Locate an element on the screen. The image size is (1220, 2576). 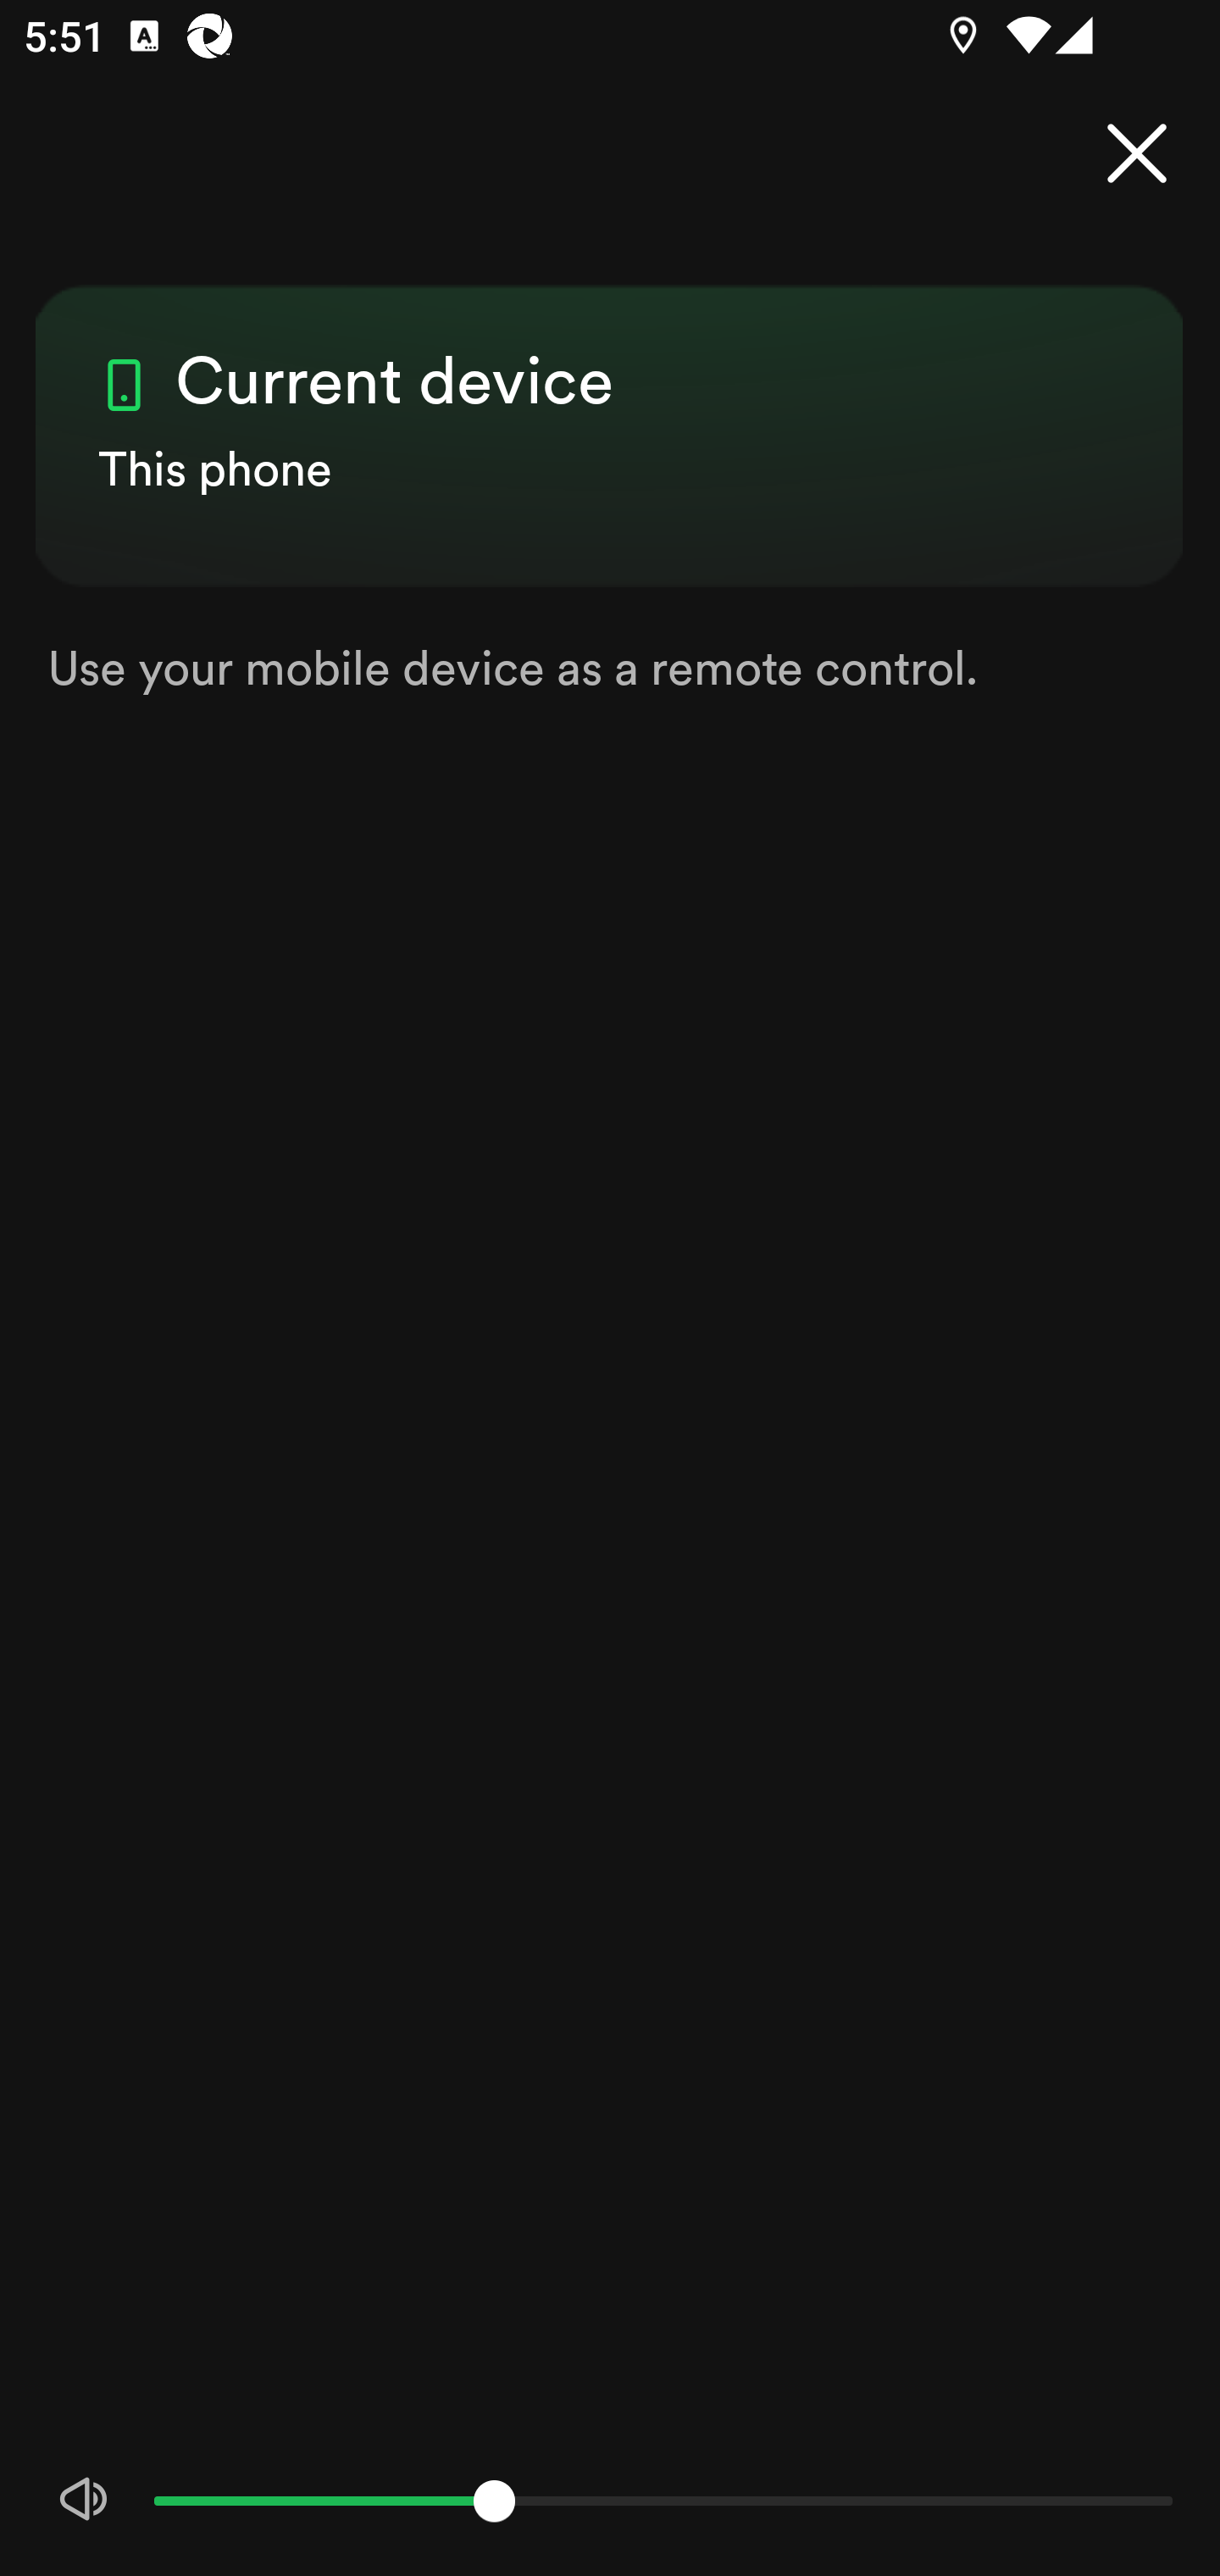
Close is located at coordinates (1137, 154).